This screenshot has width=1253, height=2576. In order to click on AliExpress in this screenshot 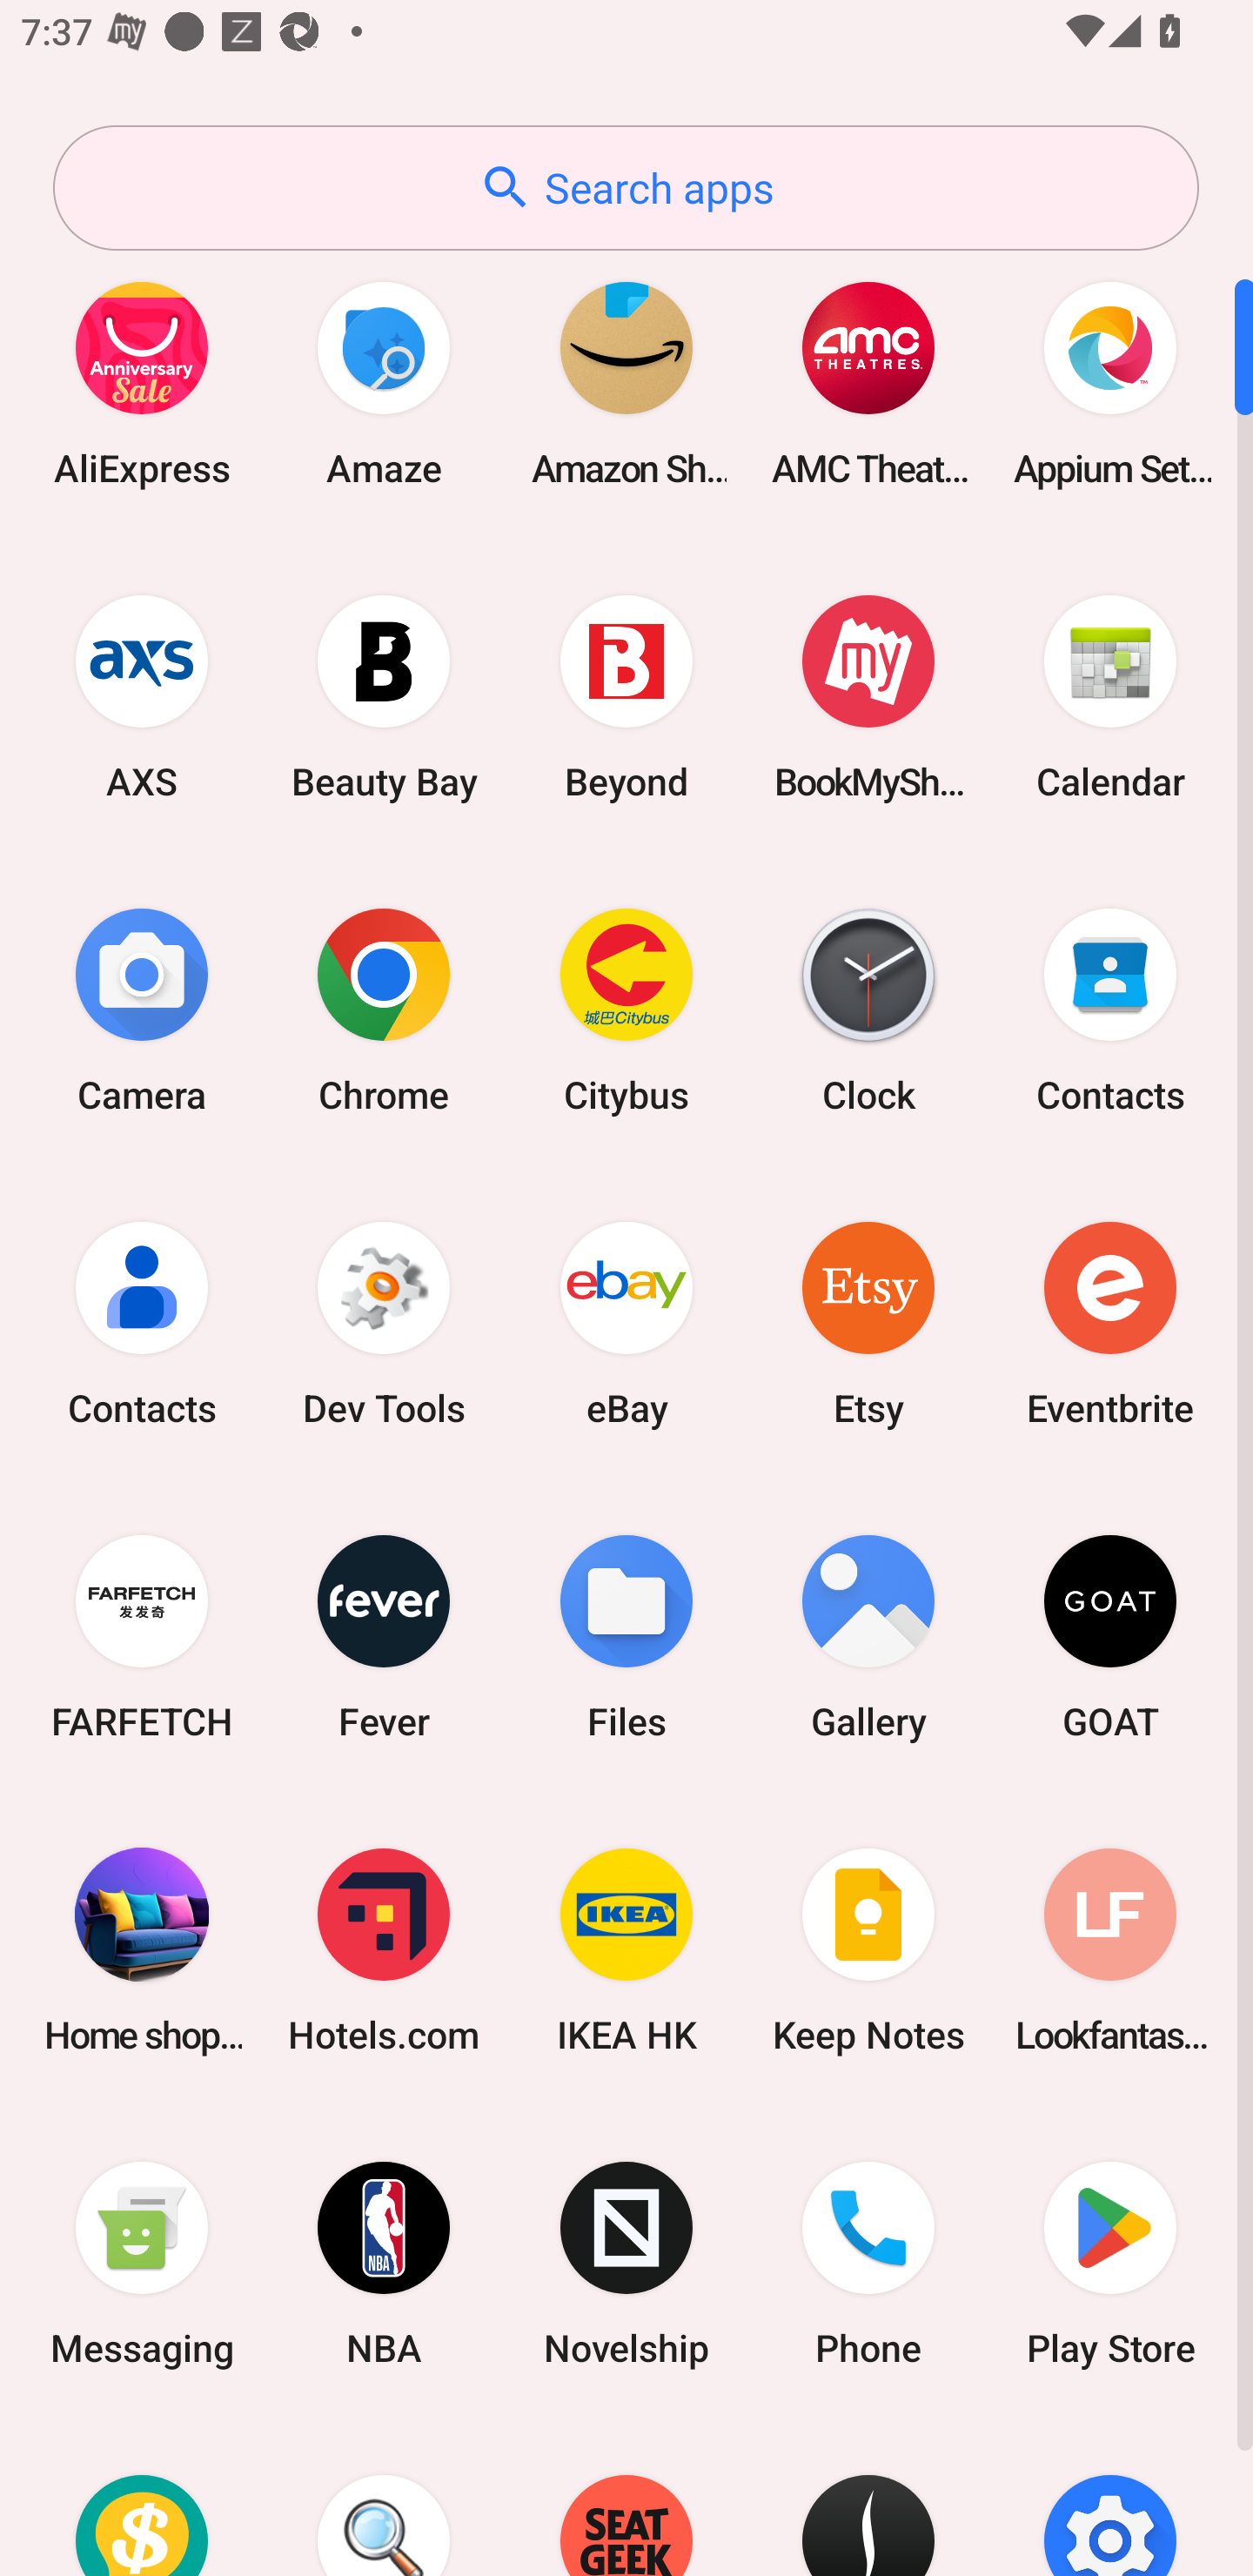, I will do `click(142, 383)`.